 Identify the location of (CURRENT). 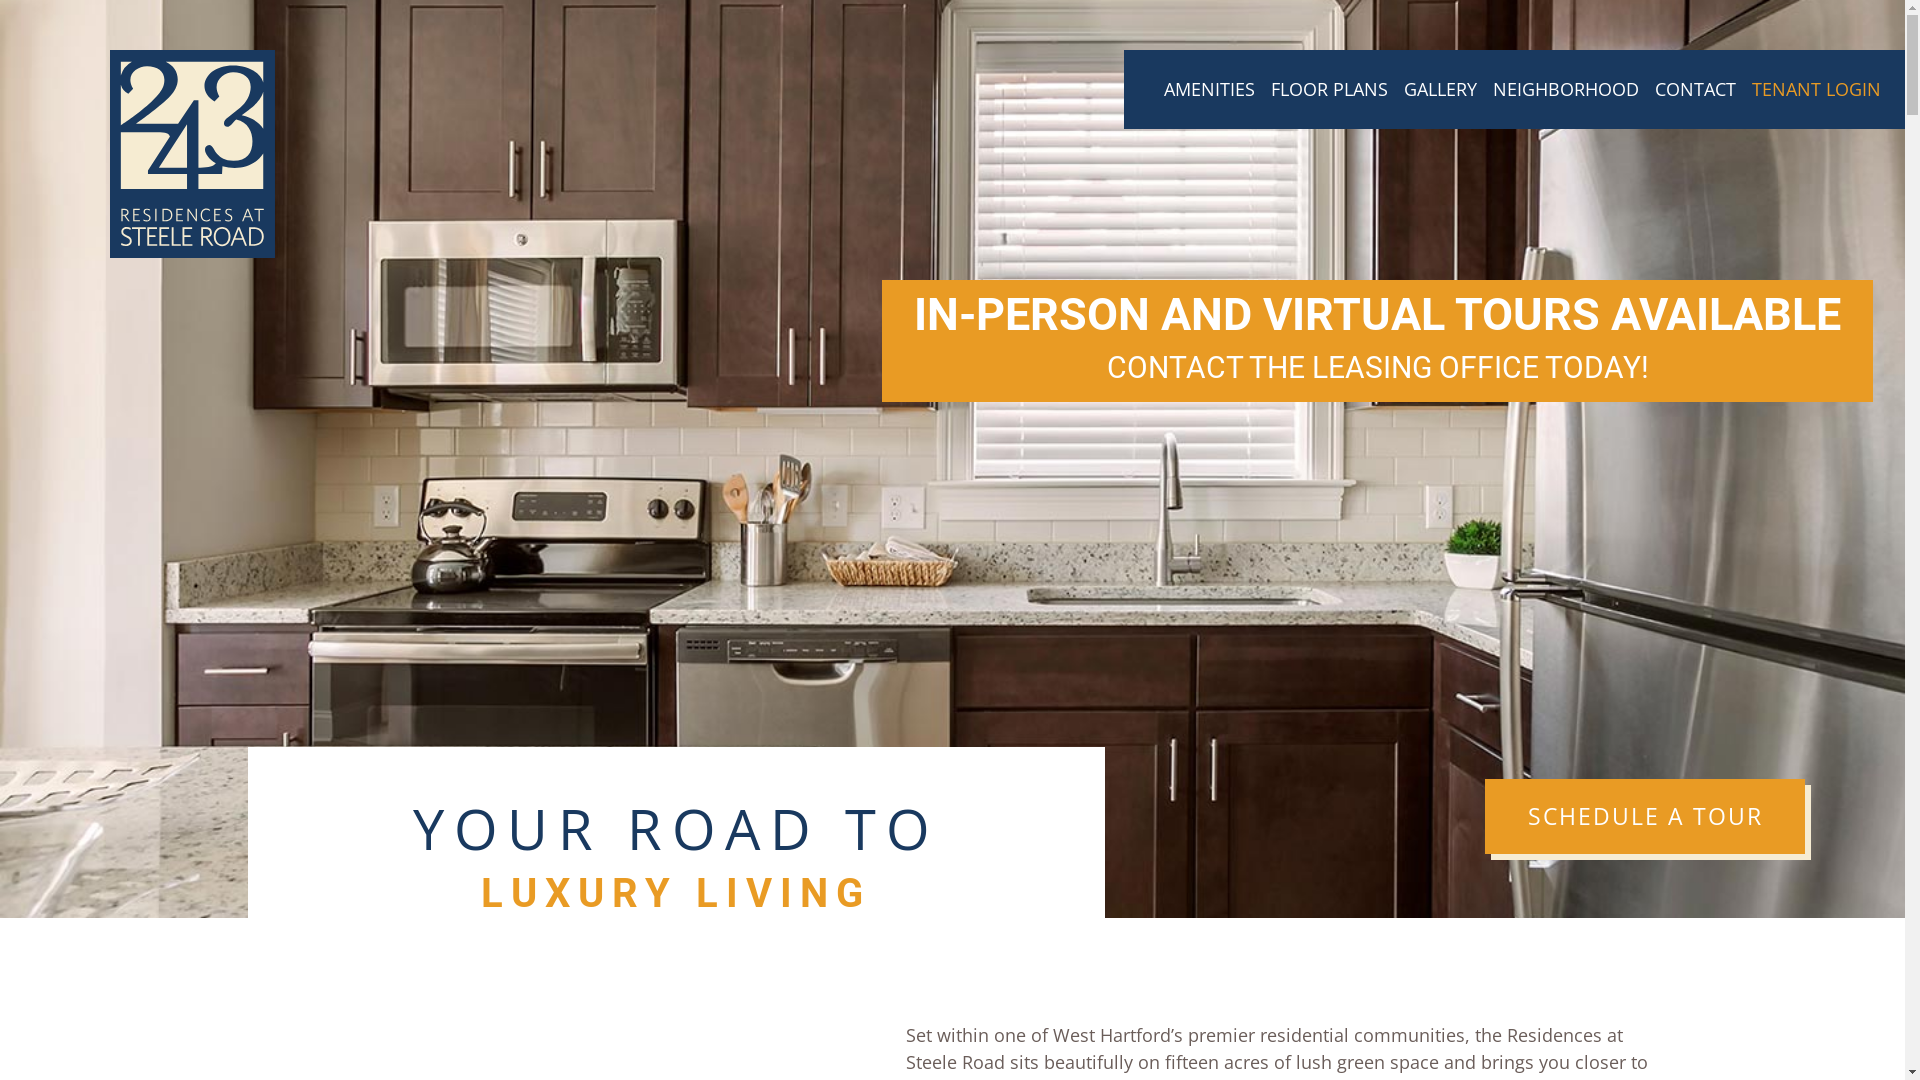
(1148, 76).